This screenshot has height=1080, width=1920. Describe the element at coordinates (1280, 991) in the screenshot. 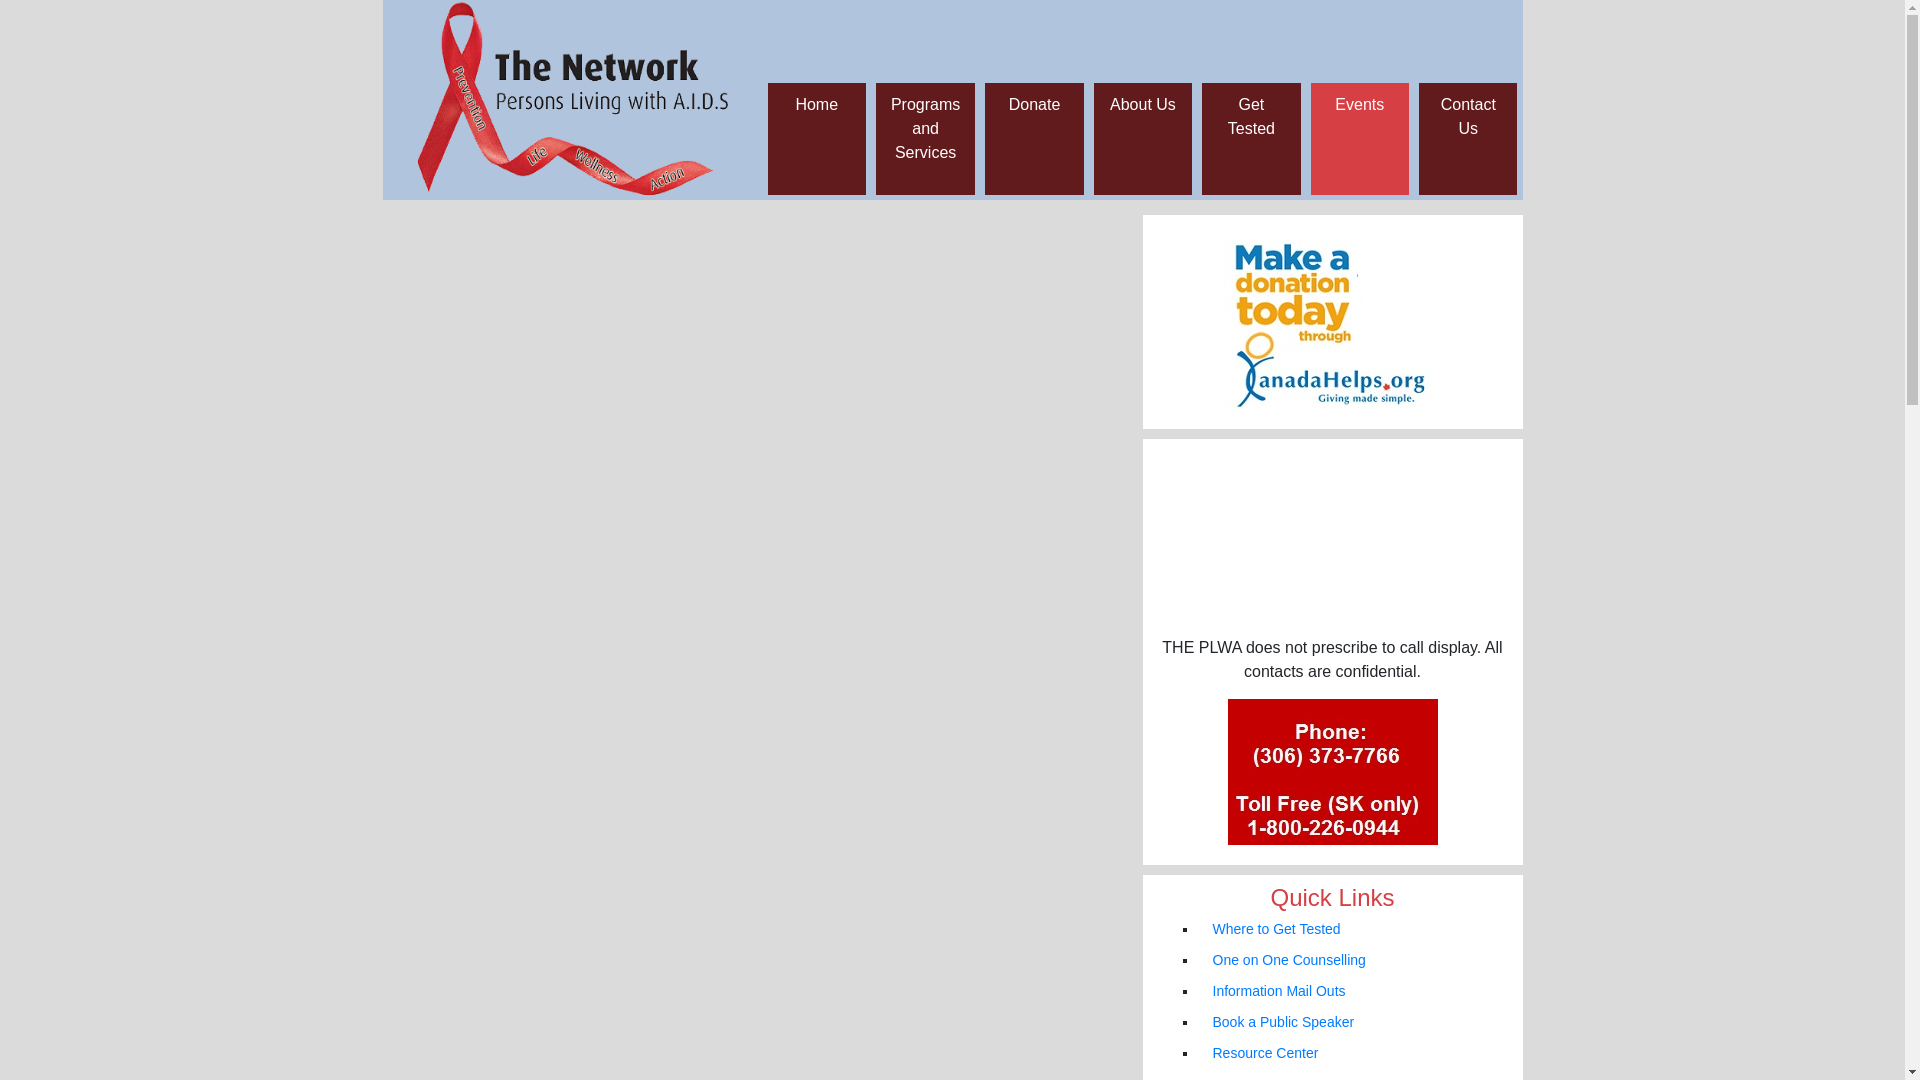

I see `Information Mail Outs` at that location.